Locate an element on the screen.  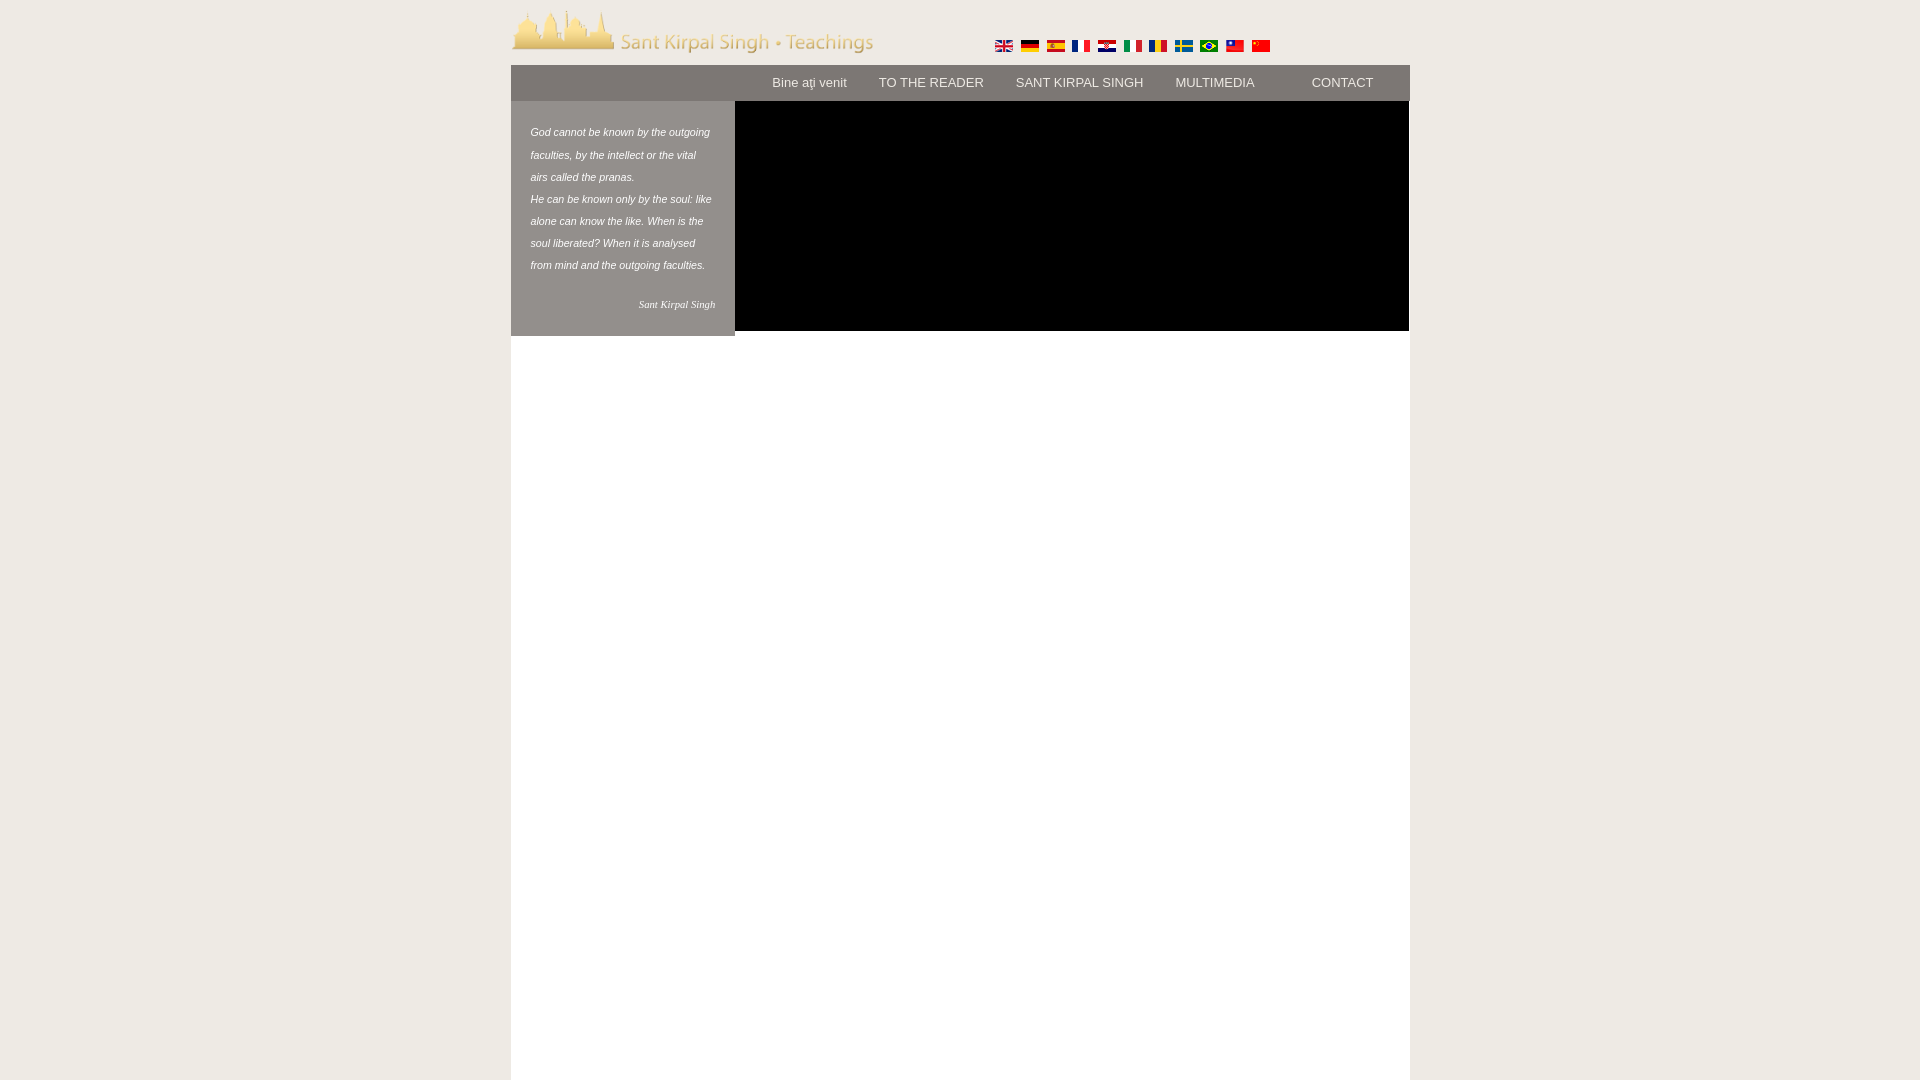
Italiano is located at coordinates (1132, 45).